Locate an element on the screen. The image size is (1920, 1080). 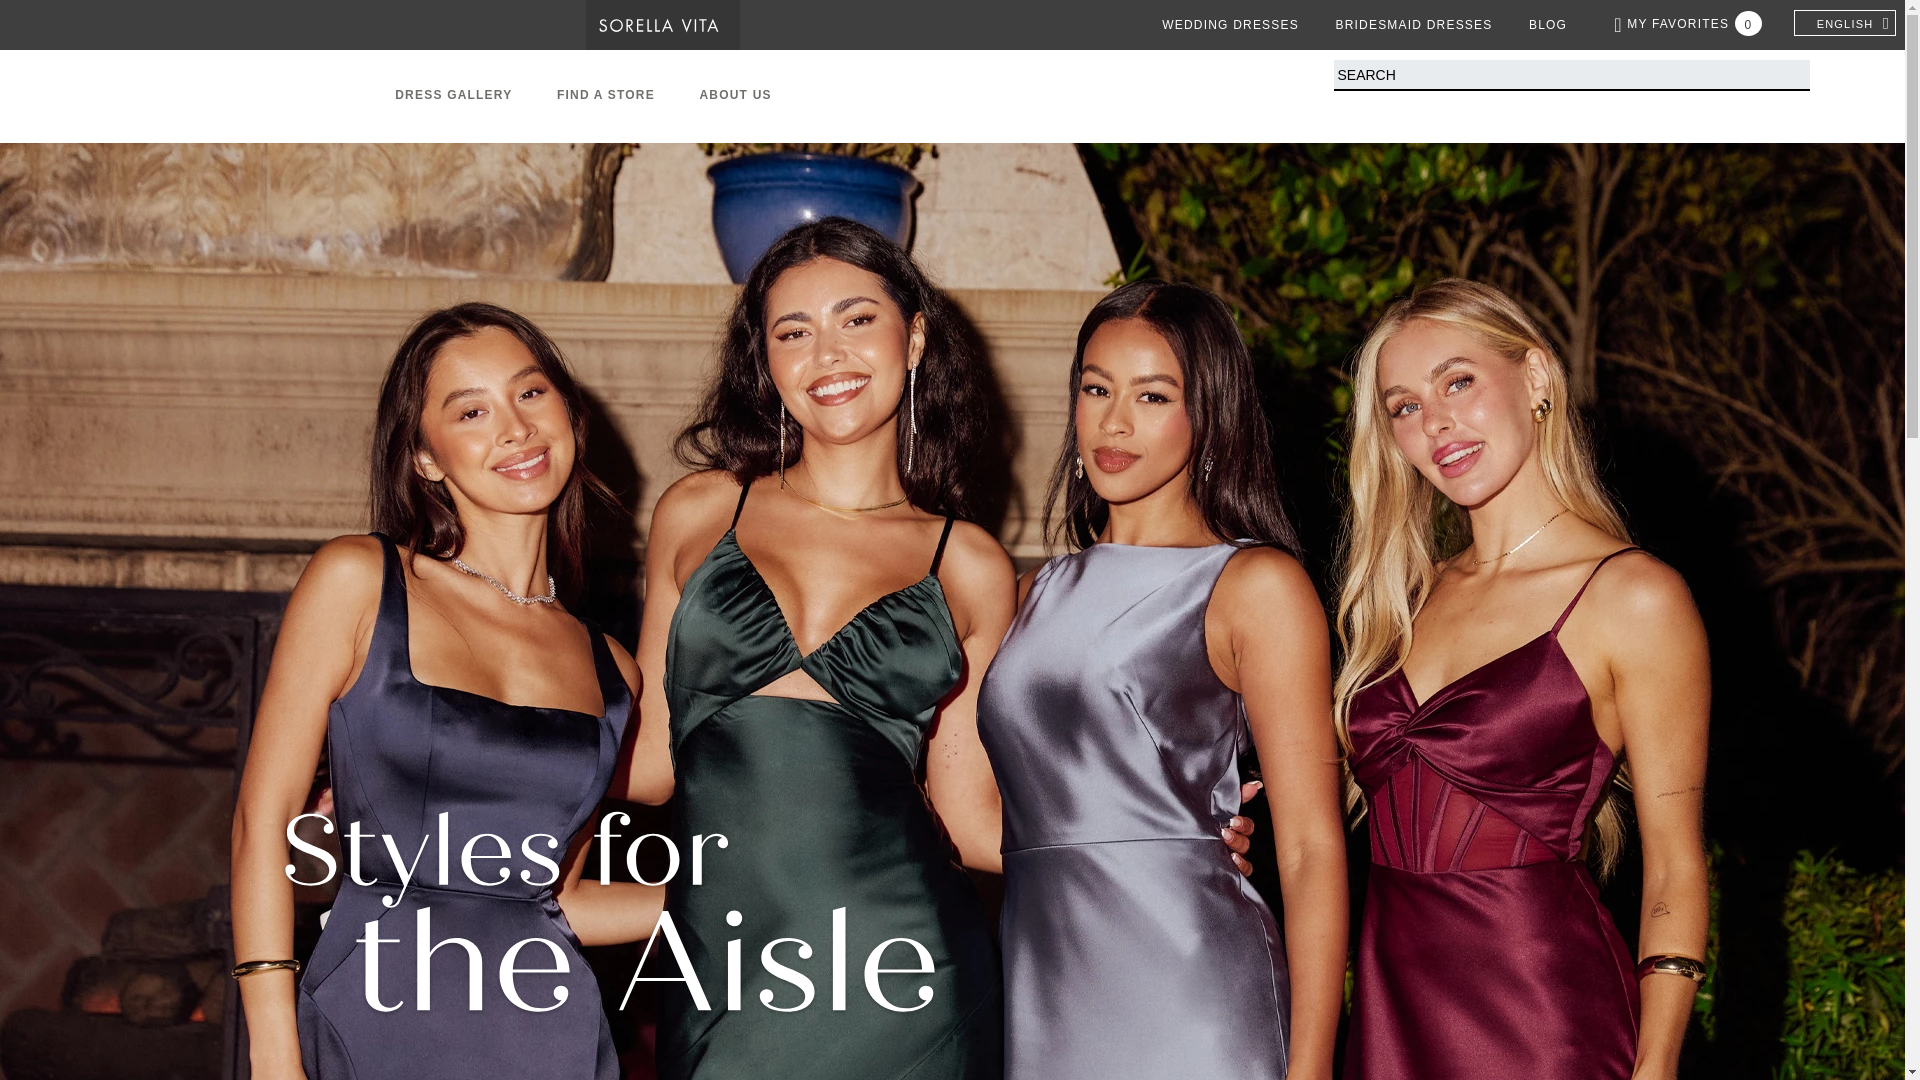
WEDDING DRESSES is located at coordinates (1230, 24).